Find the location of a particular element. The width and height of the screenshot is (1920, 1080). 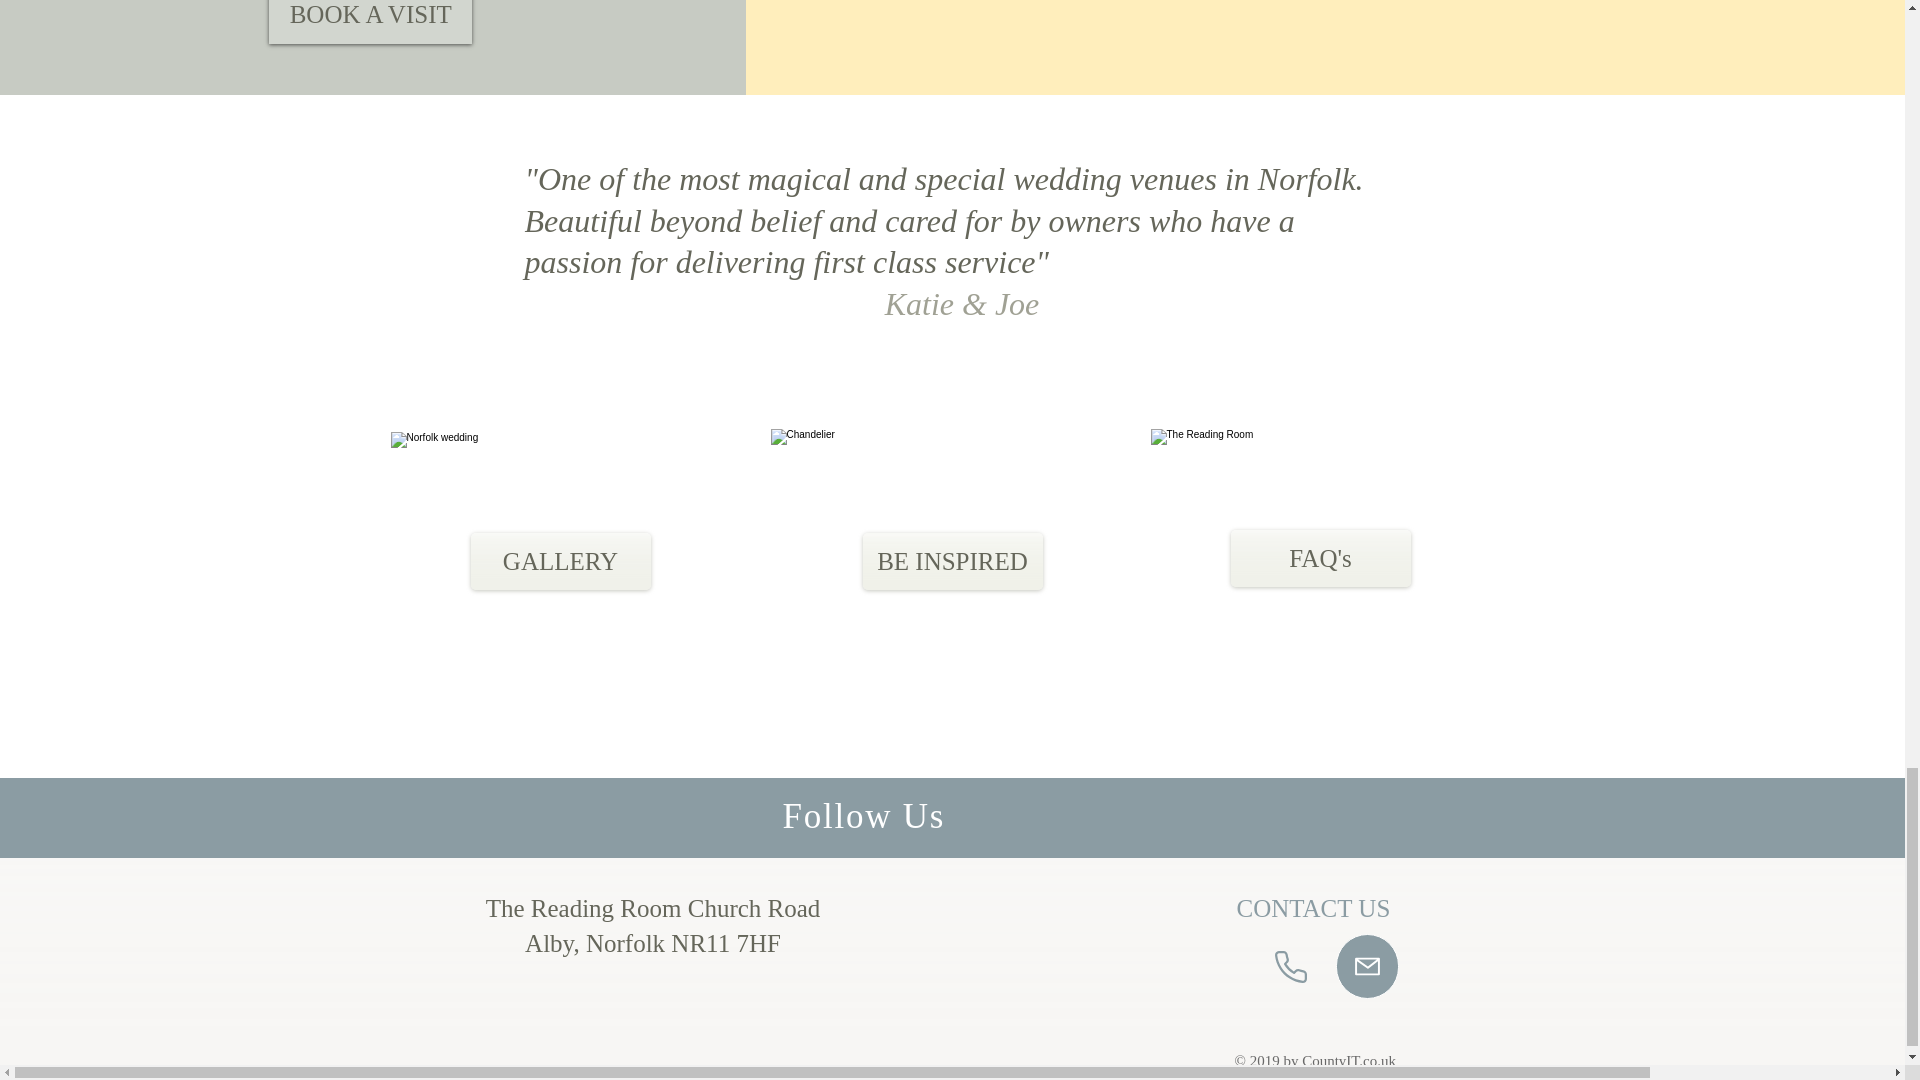

FAQ's is located at coordinates (1320, 558).